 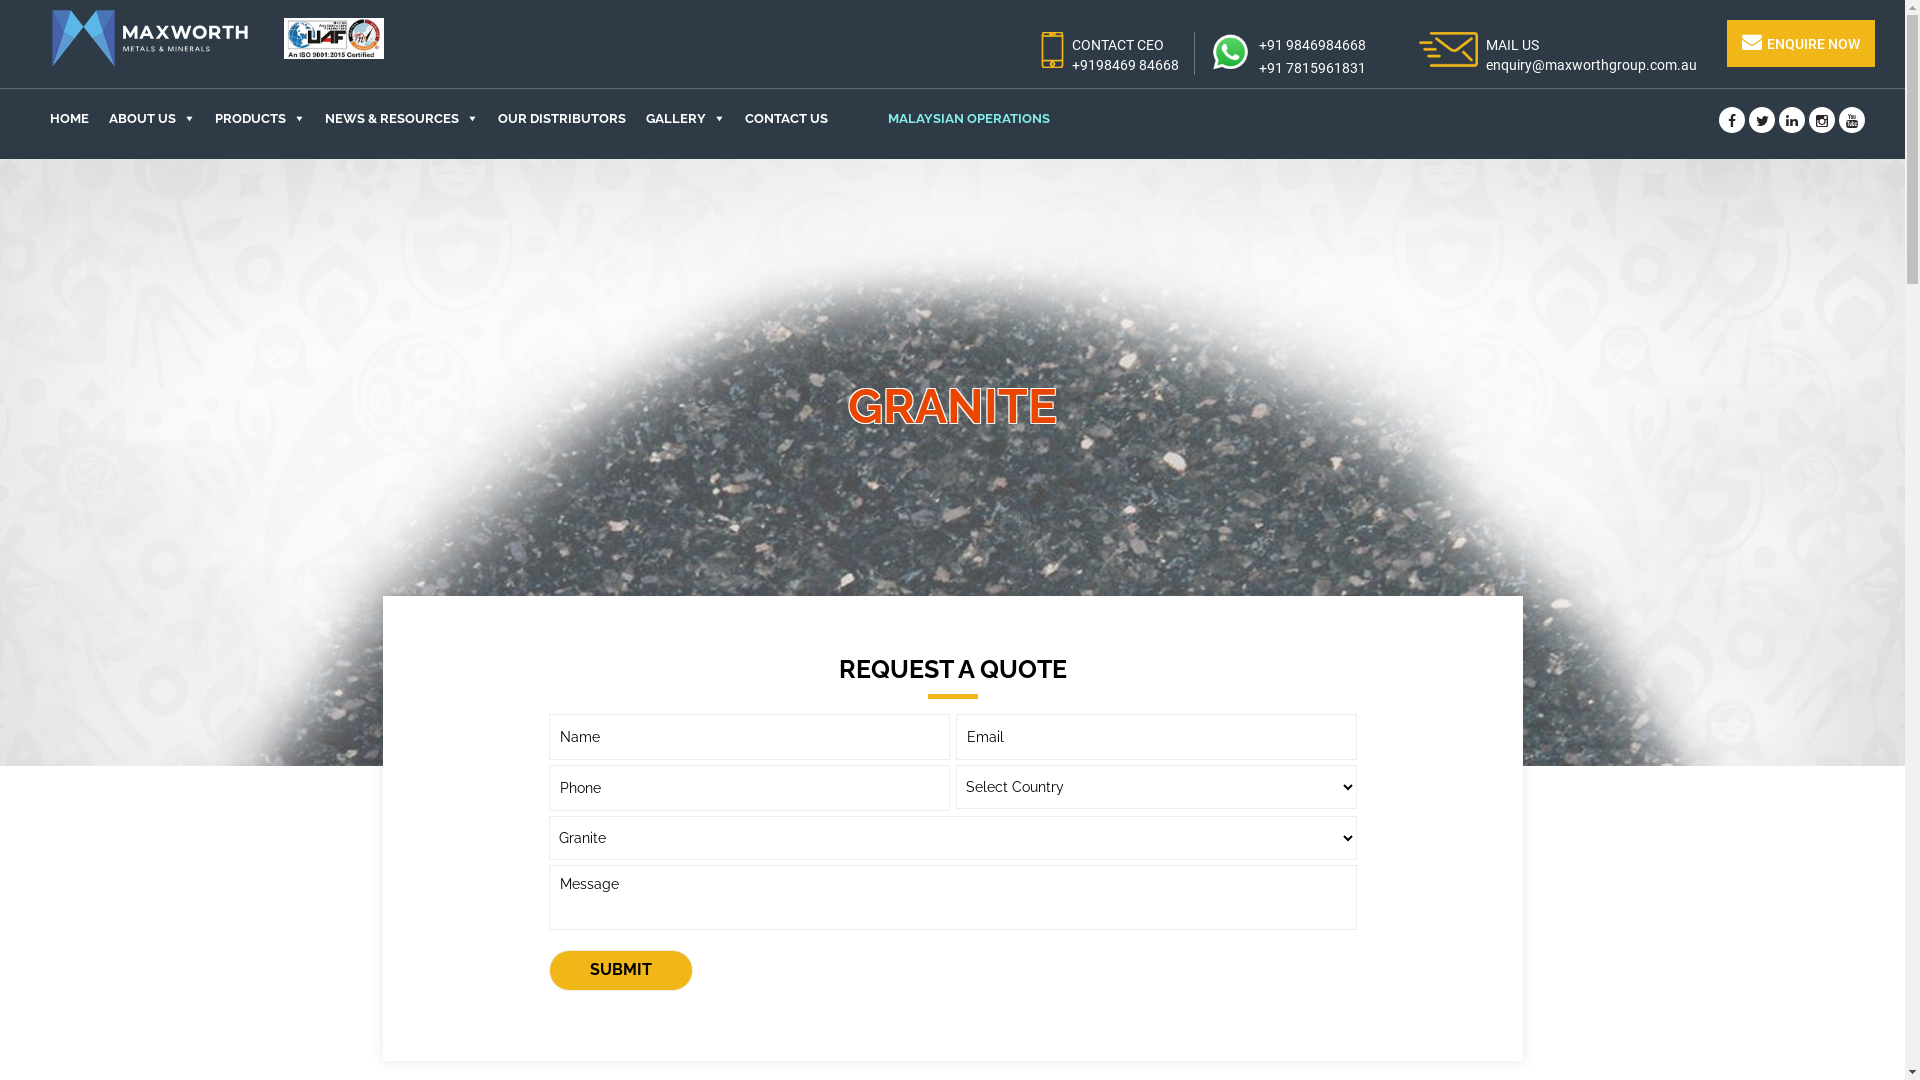 I want to click on enquiry@maxworthgroup.com.au, so click(x=1592, y=65).